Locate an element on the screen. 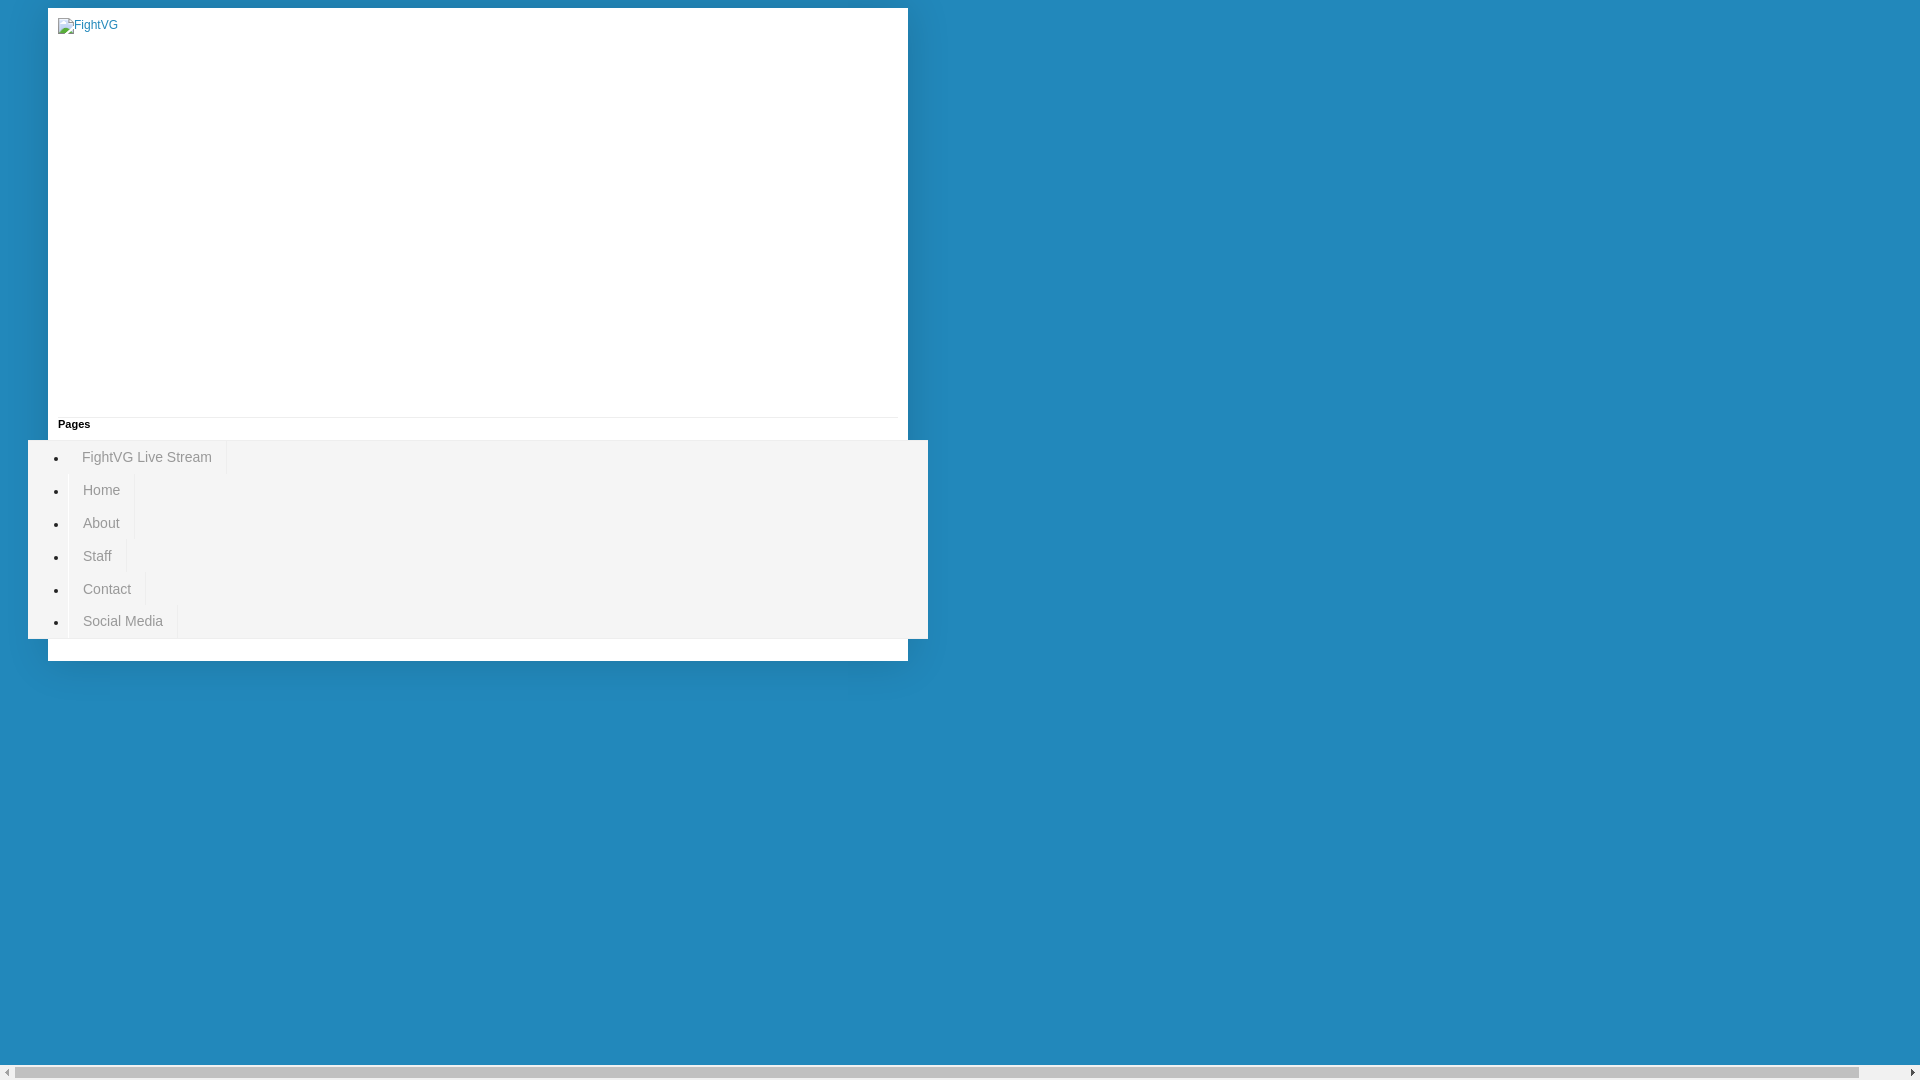  Staff is located at coordinates (96, 555).